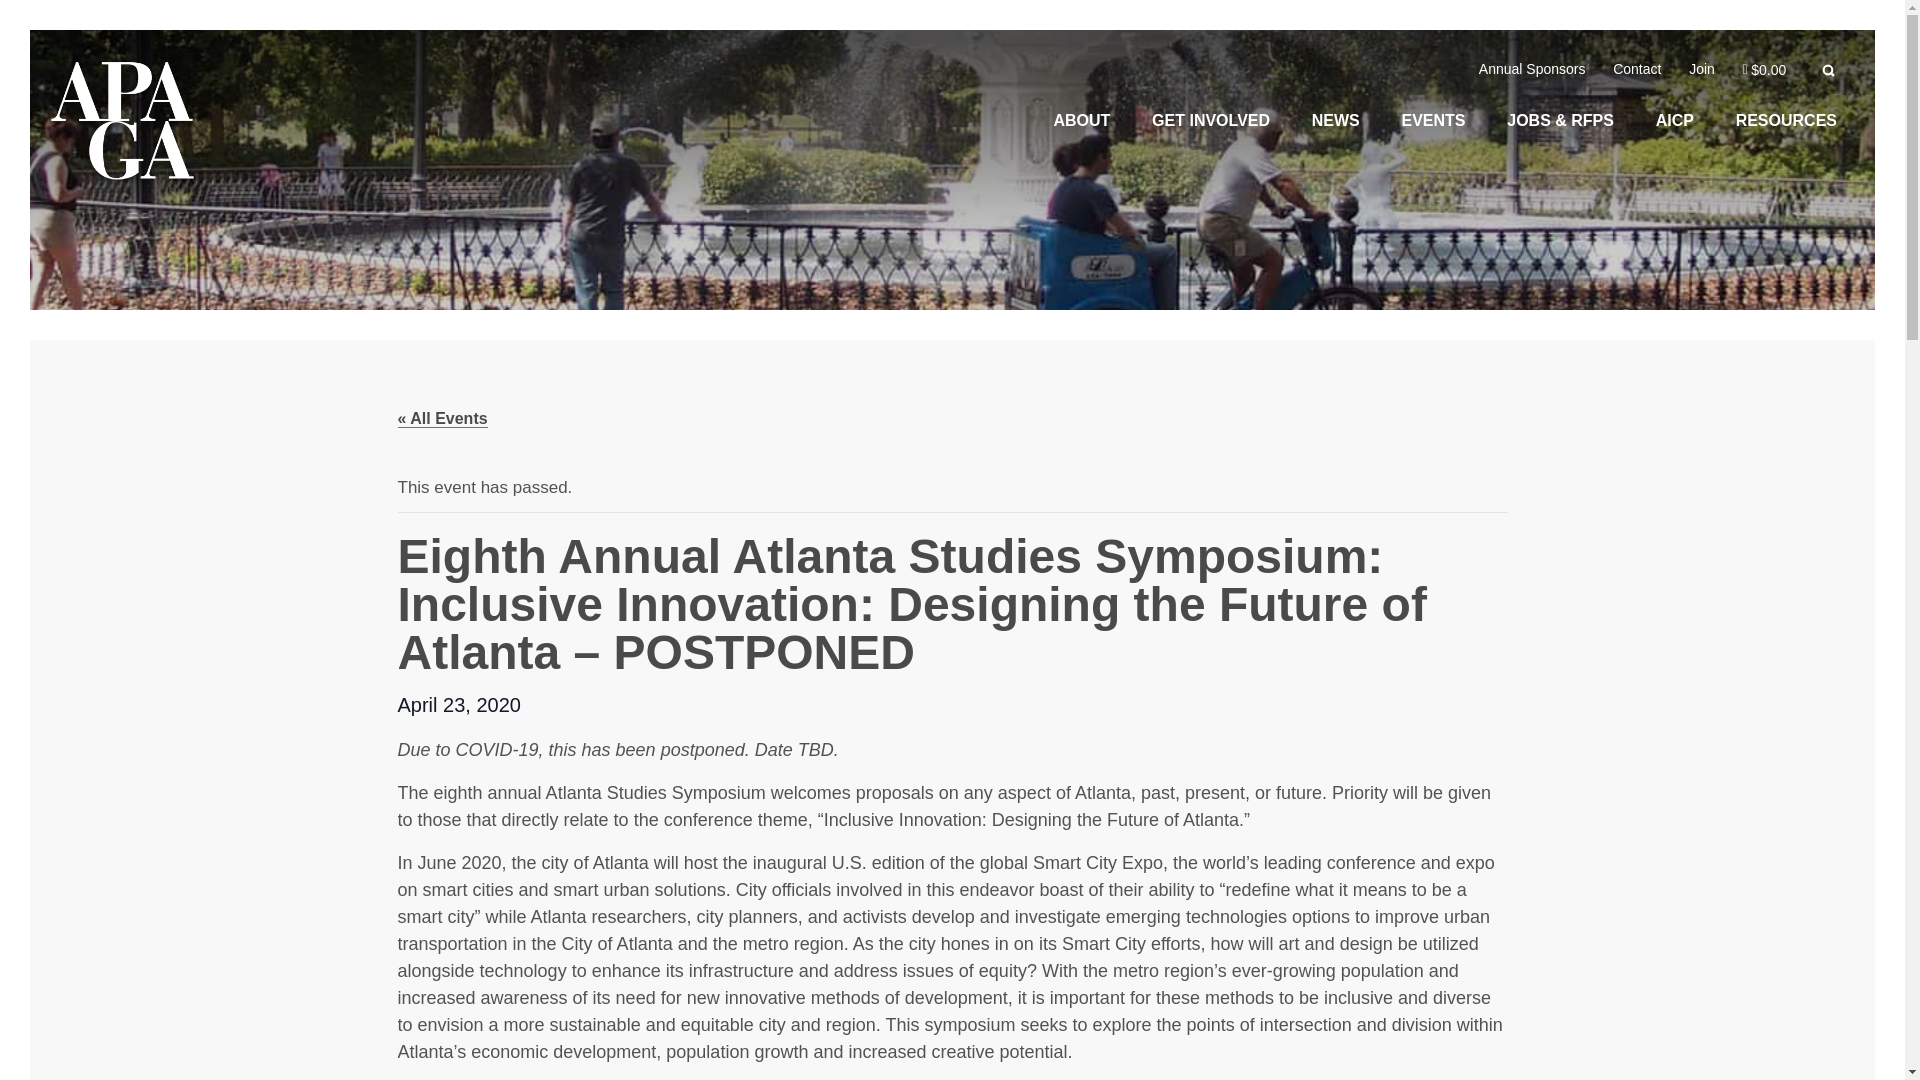 This screenshot has width=1920, height=1080. I want to click on ABOUT, so click(1080, 120).